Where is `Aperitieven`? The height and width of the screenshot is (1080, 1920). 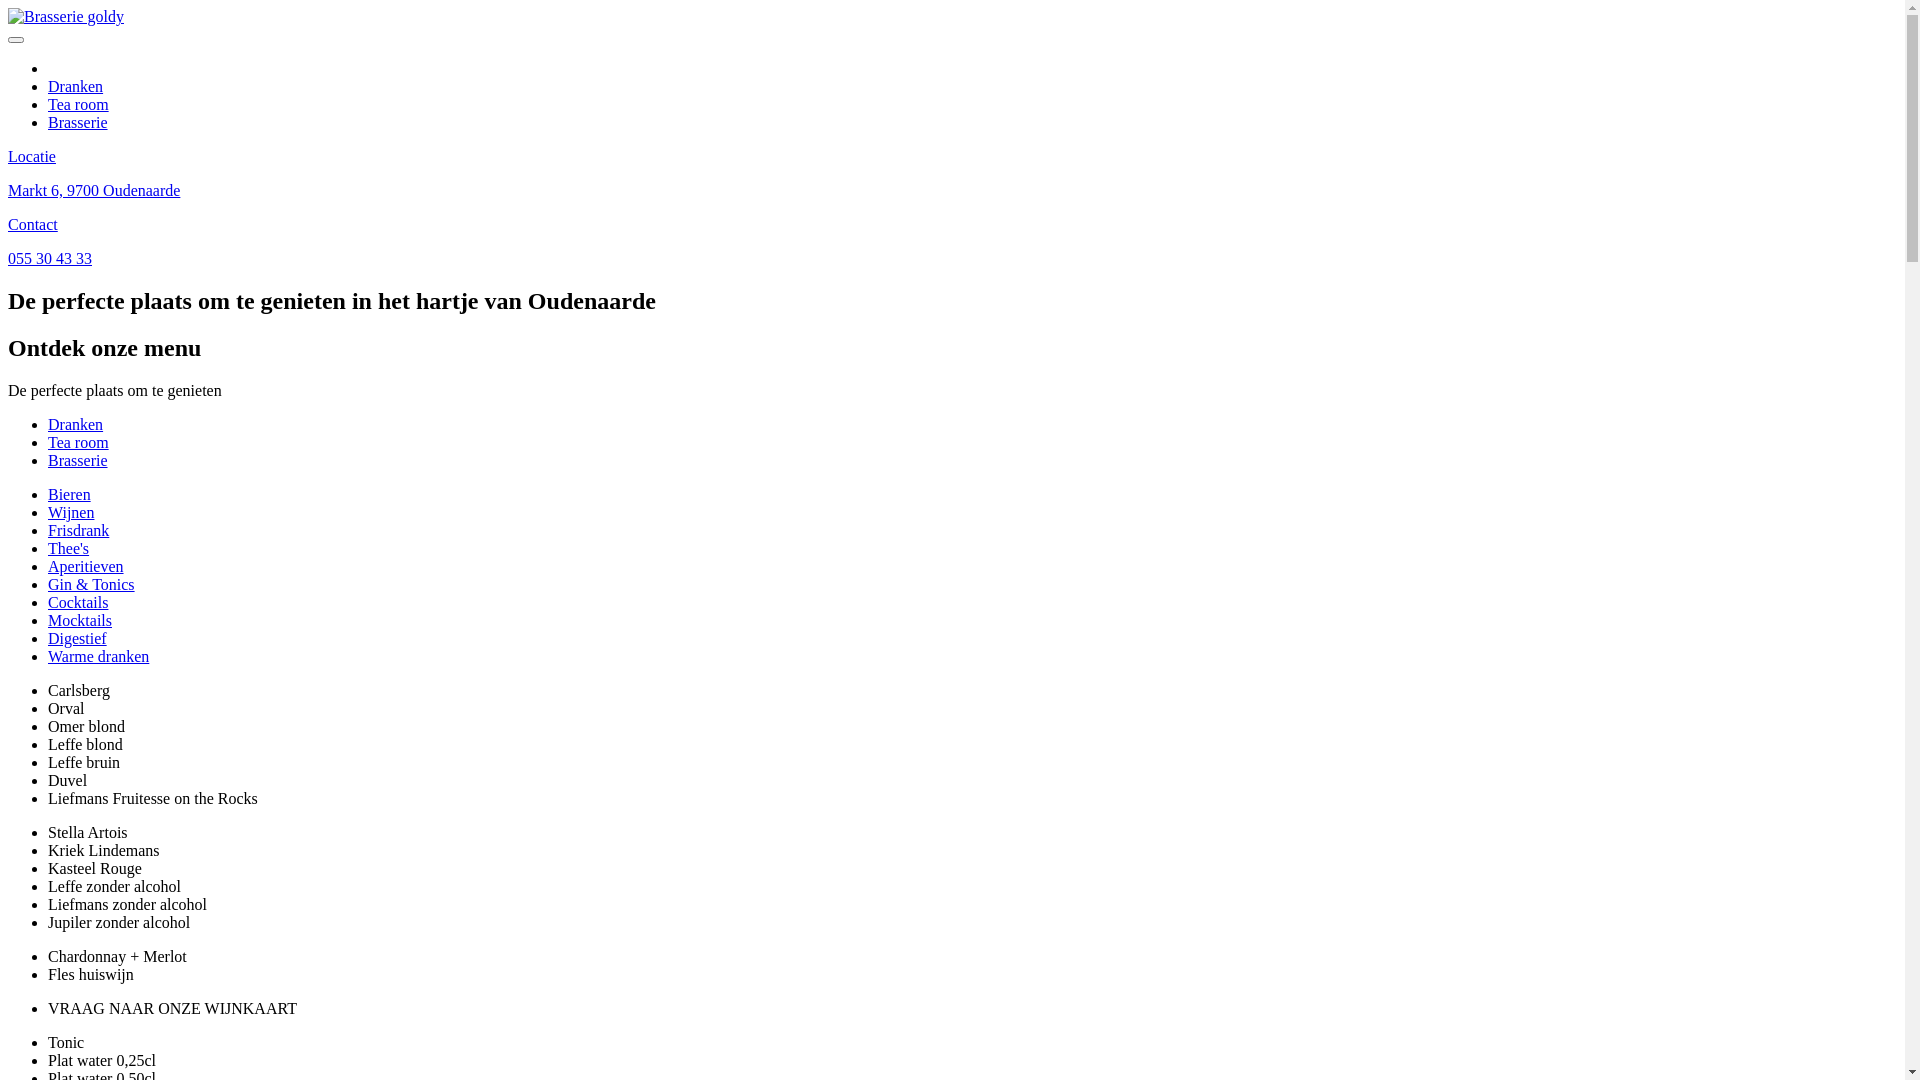
Aperitieven is located at coordinates (86, 566).